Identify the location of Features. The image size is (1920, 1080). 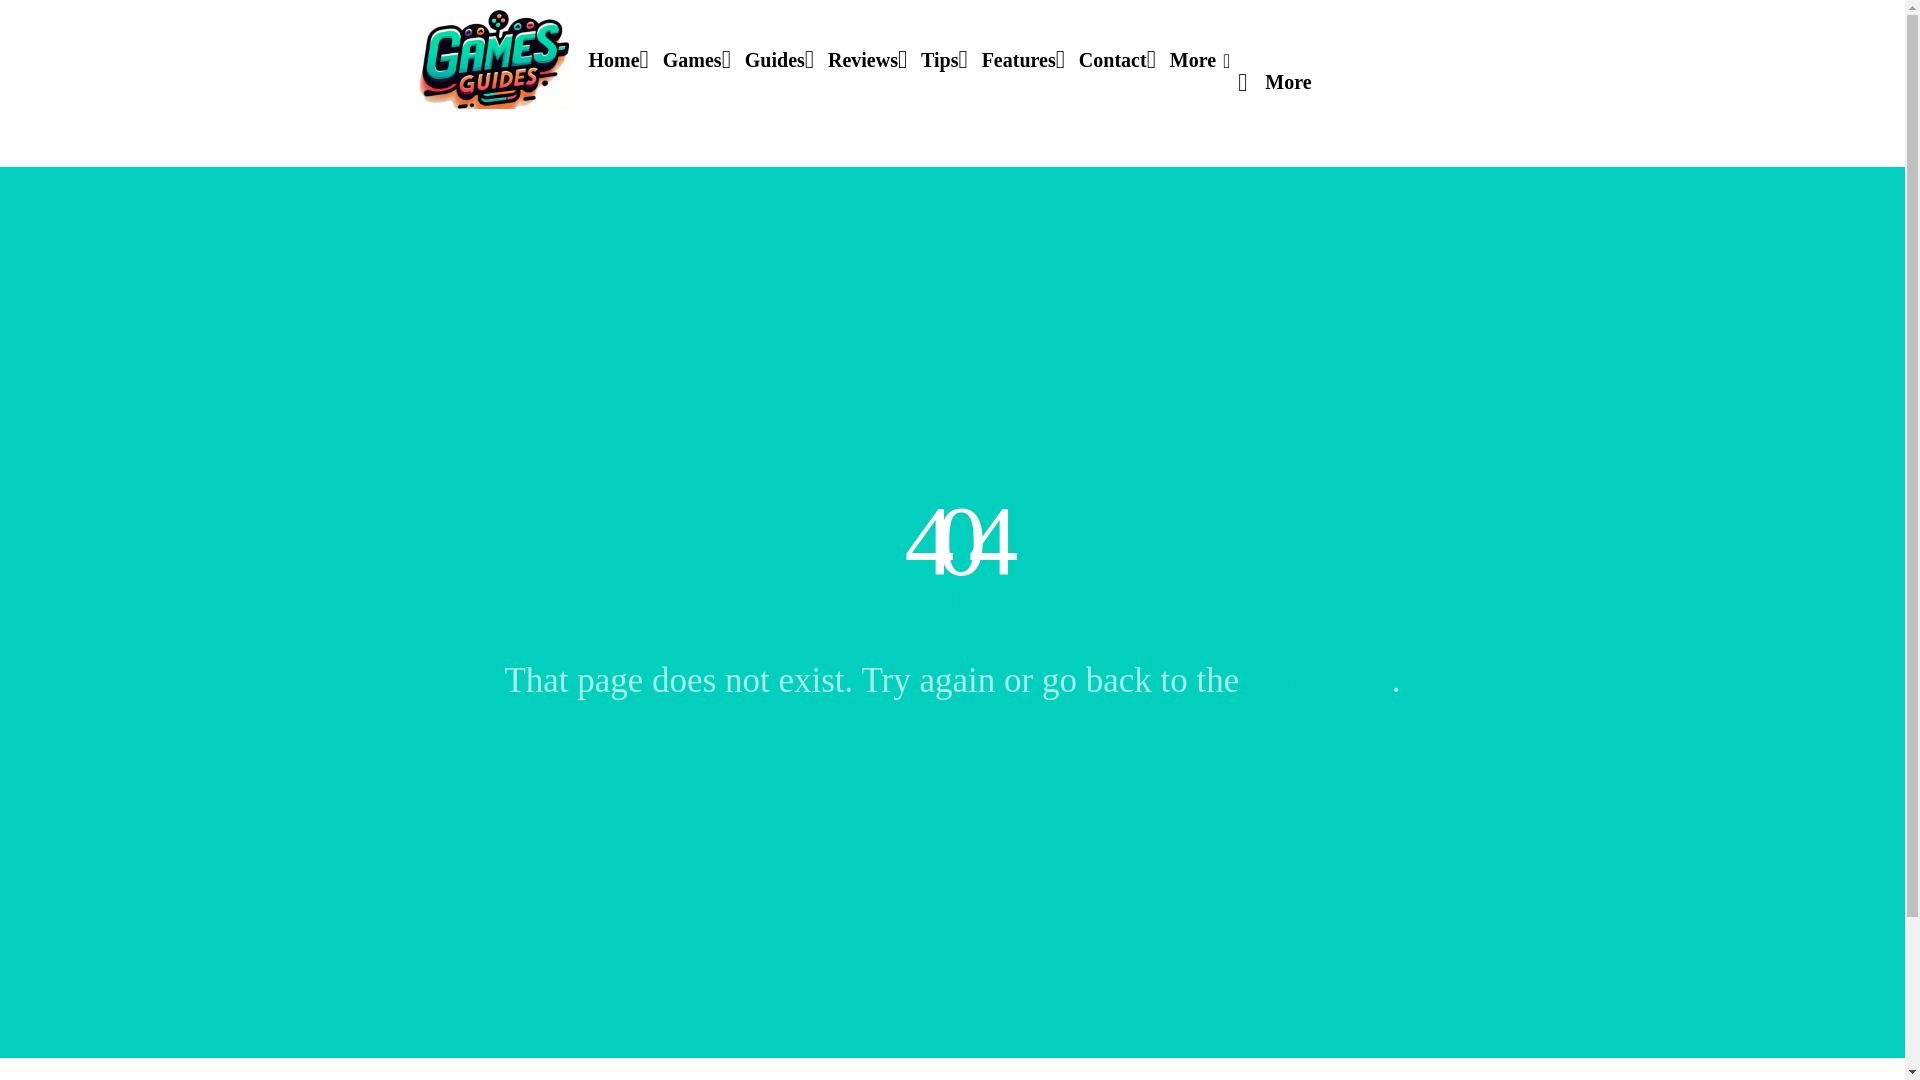
(1018, 60).